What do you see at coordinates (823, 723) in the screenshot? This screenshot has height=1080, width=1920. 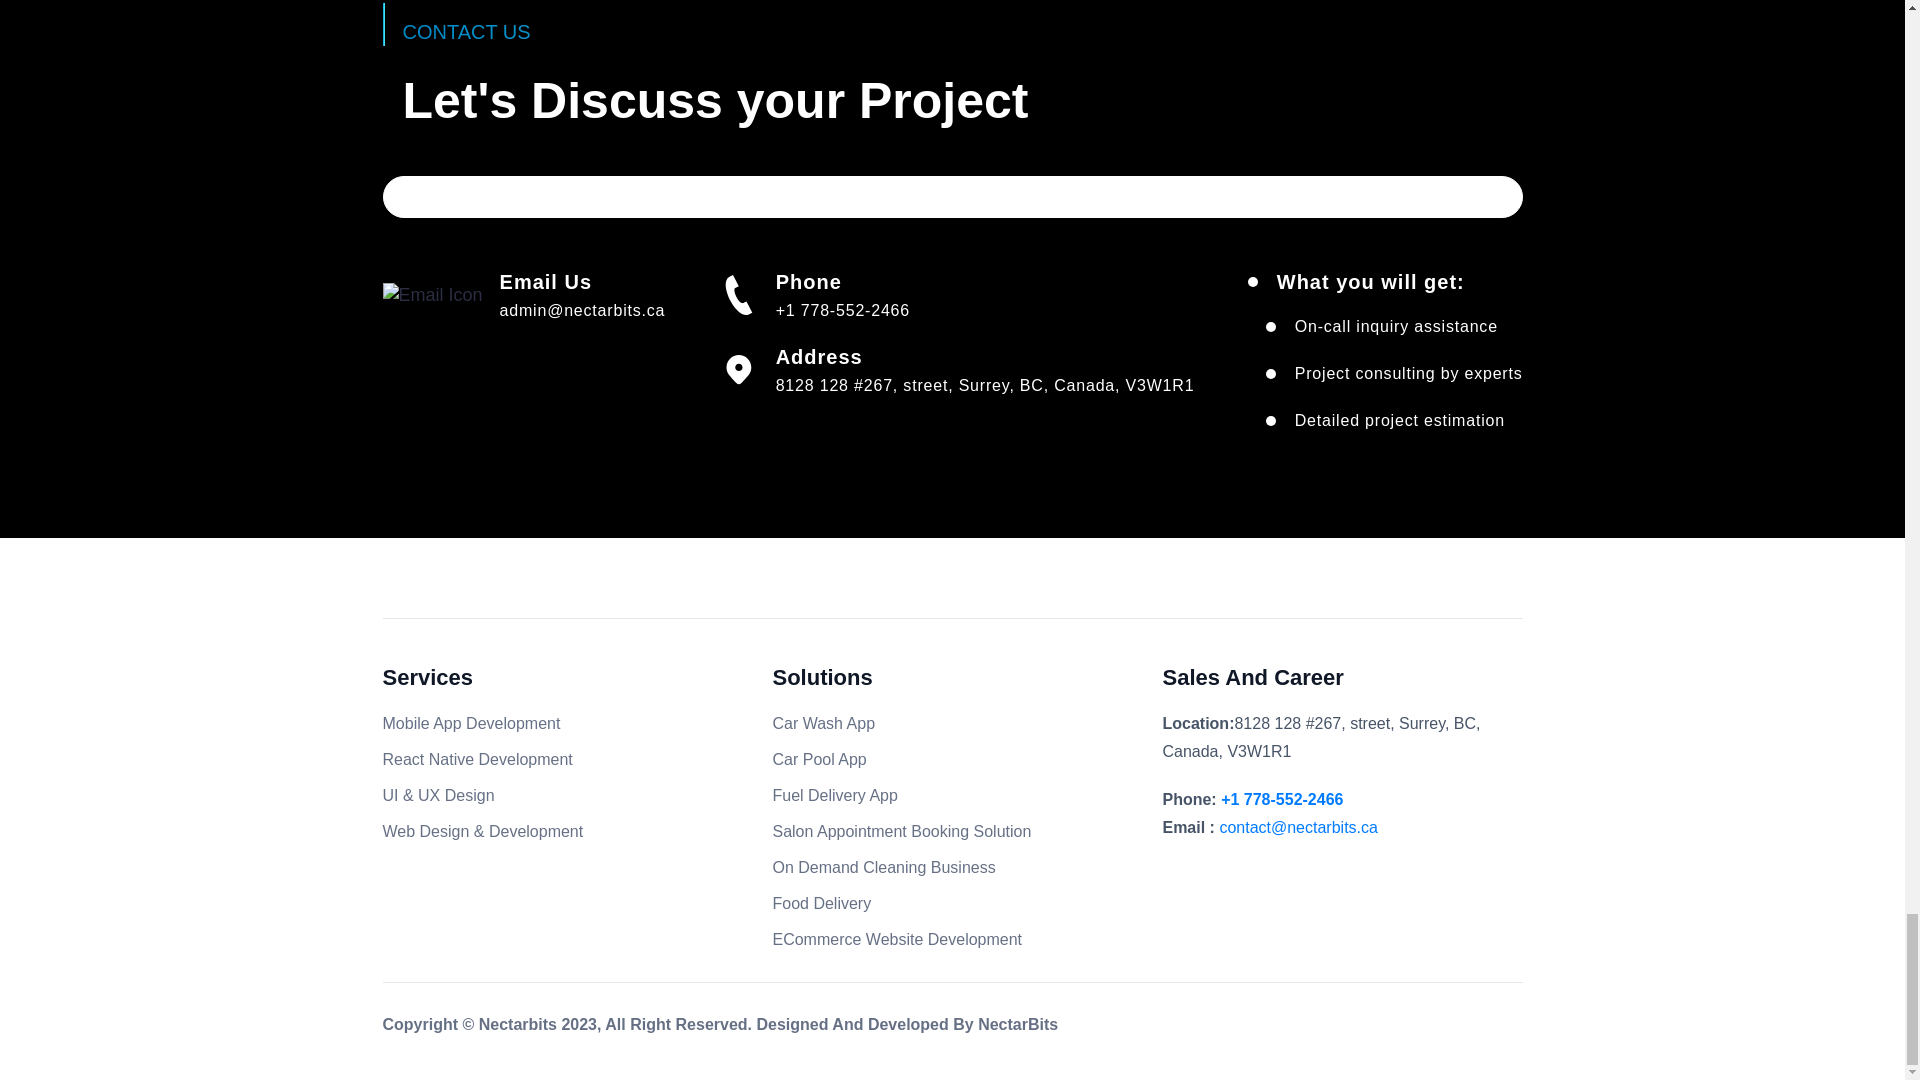 I see `Car Wash App` at bounding box center [823, 723].